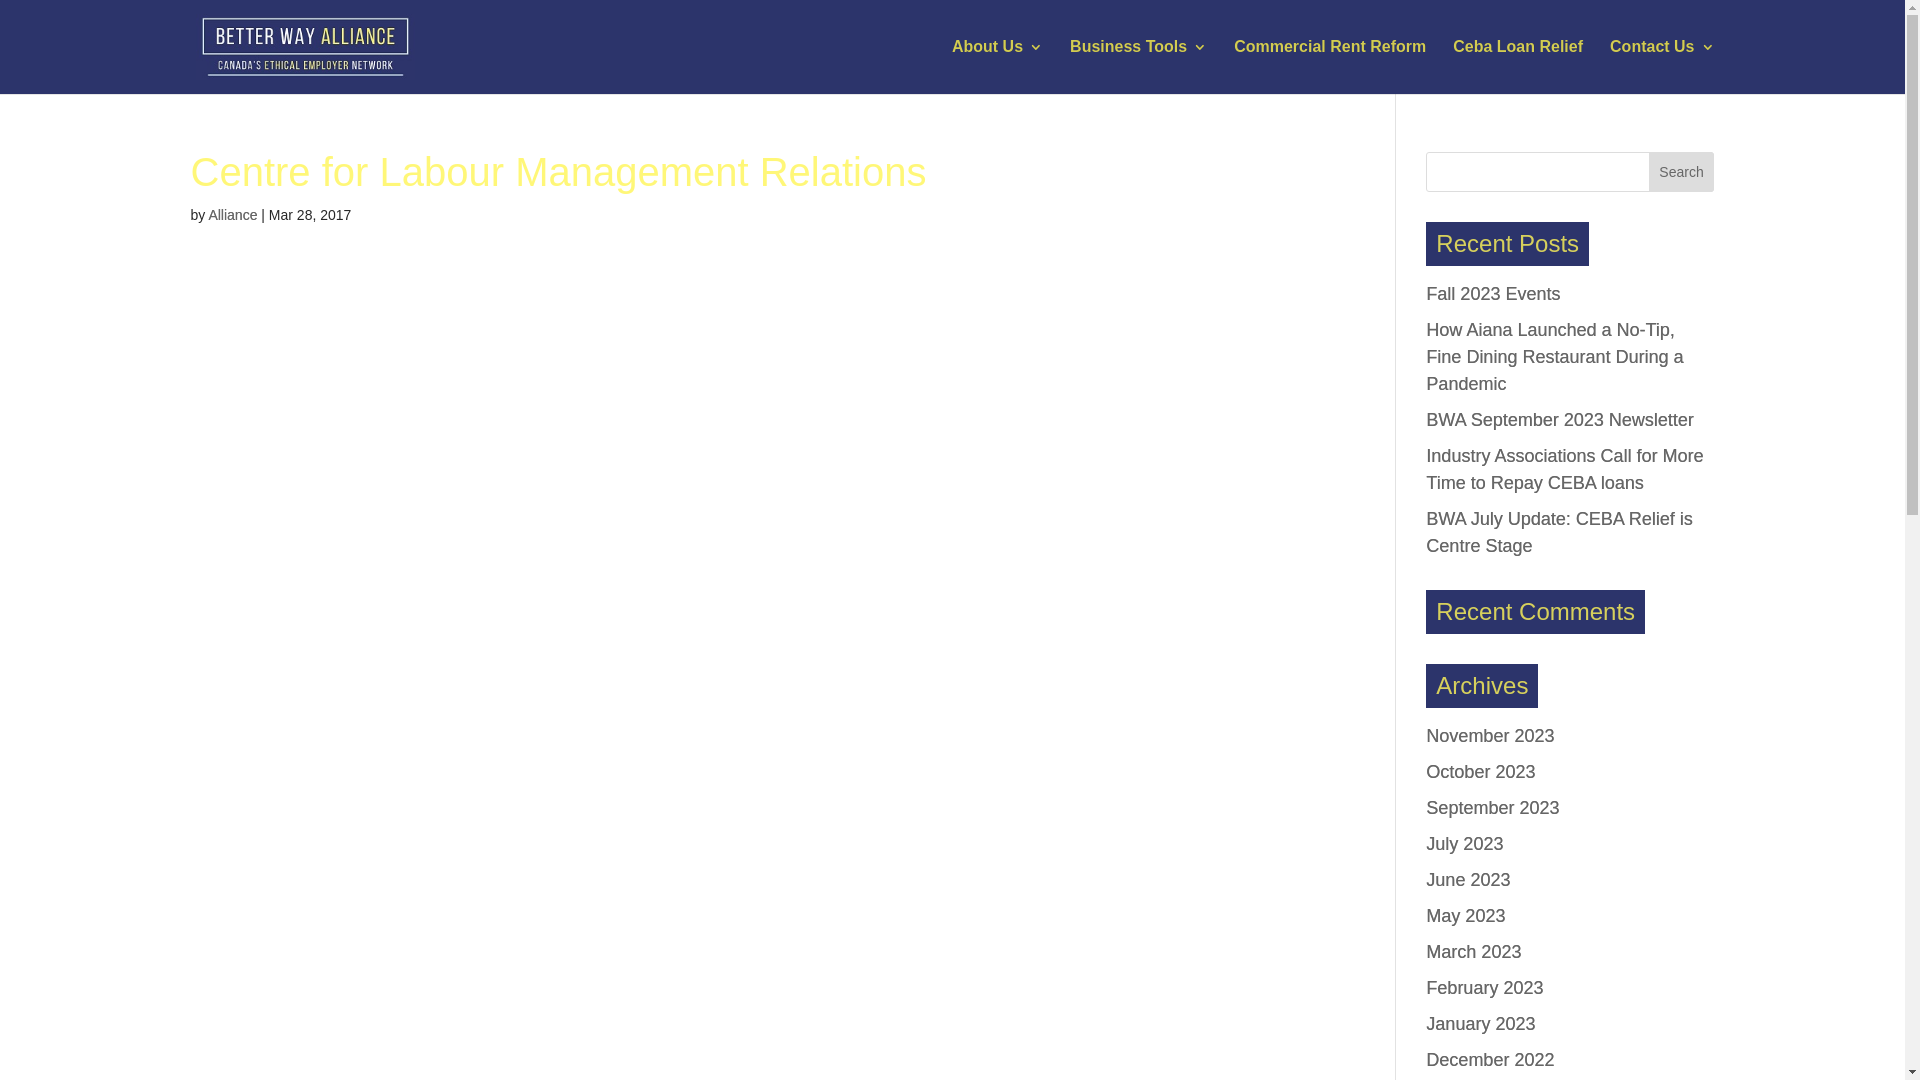 The height and width of the screenshot is (1080, 1920). I want to click on About Us, so click(998, 67).